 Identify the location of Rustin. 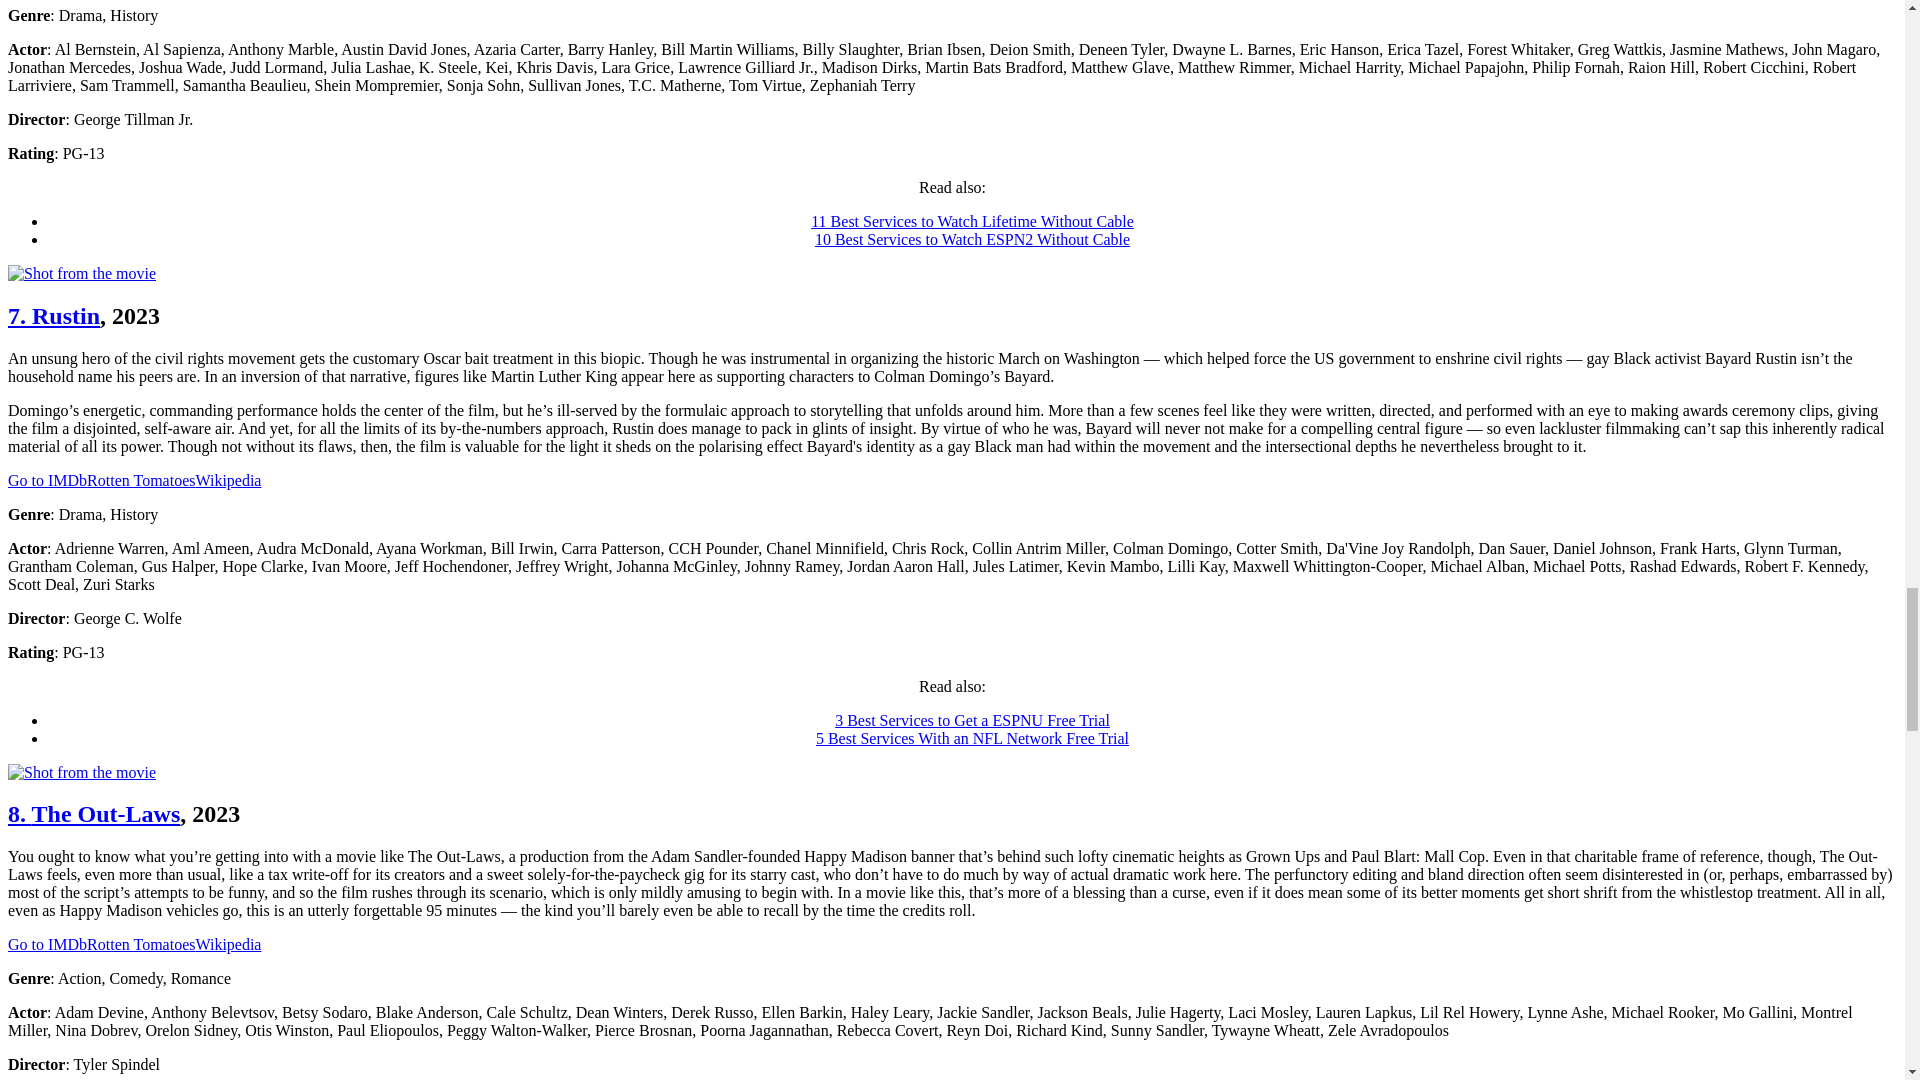
(53, 316).